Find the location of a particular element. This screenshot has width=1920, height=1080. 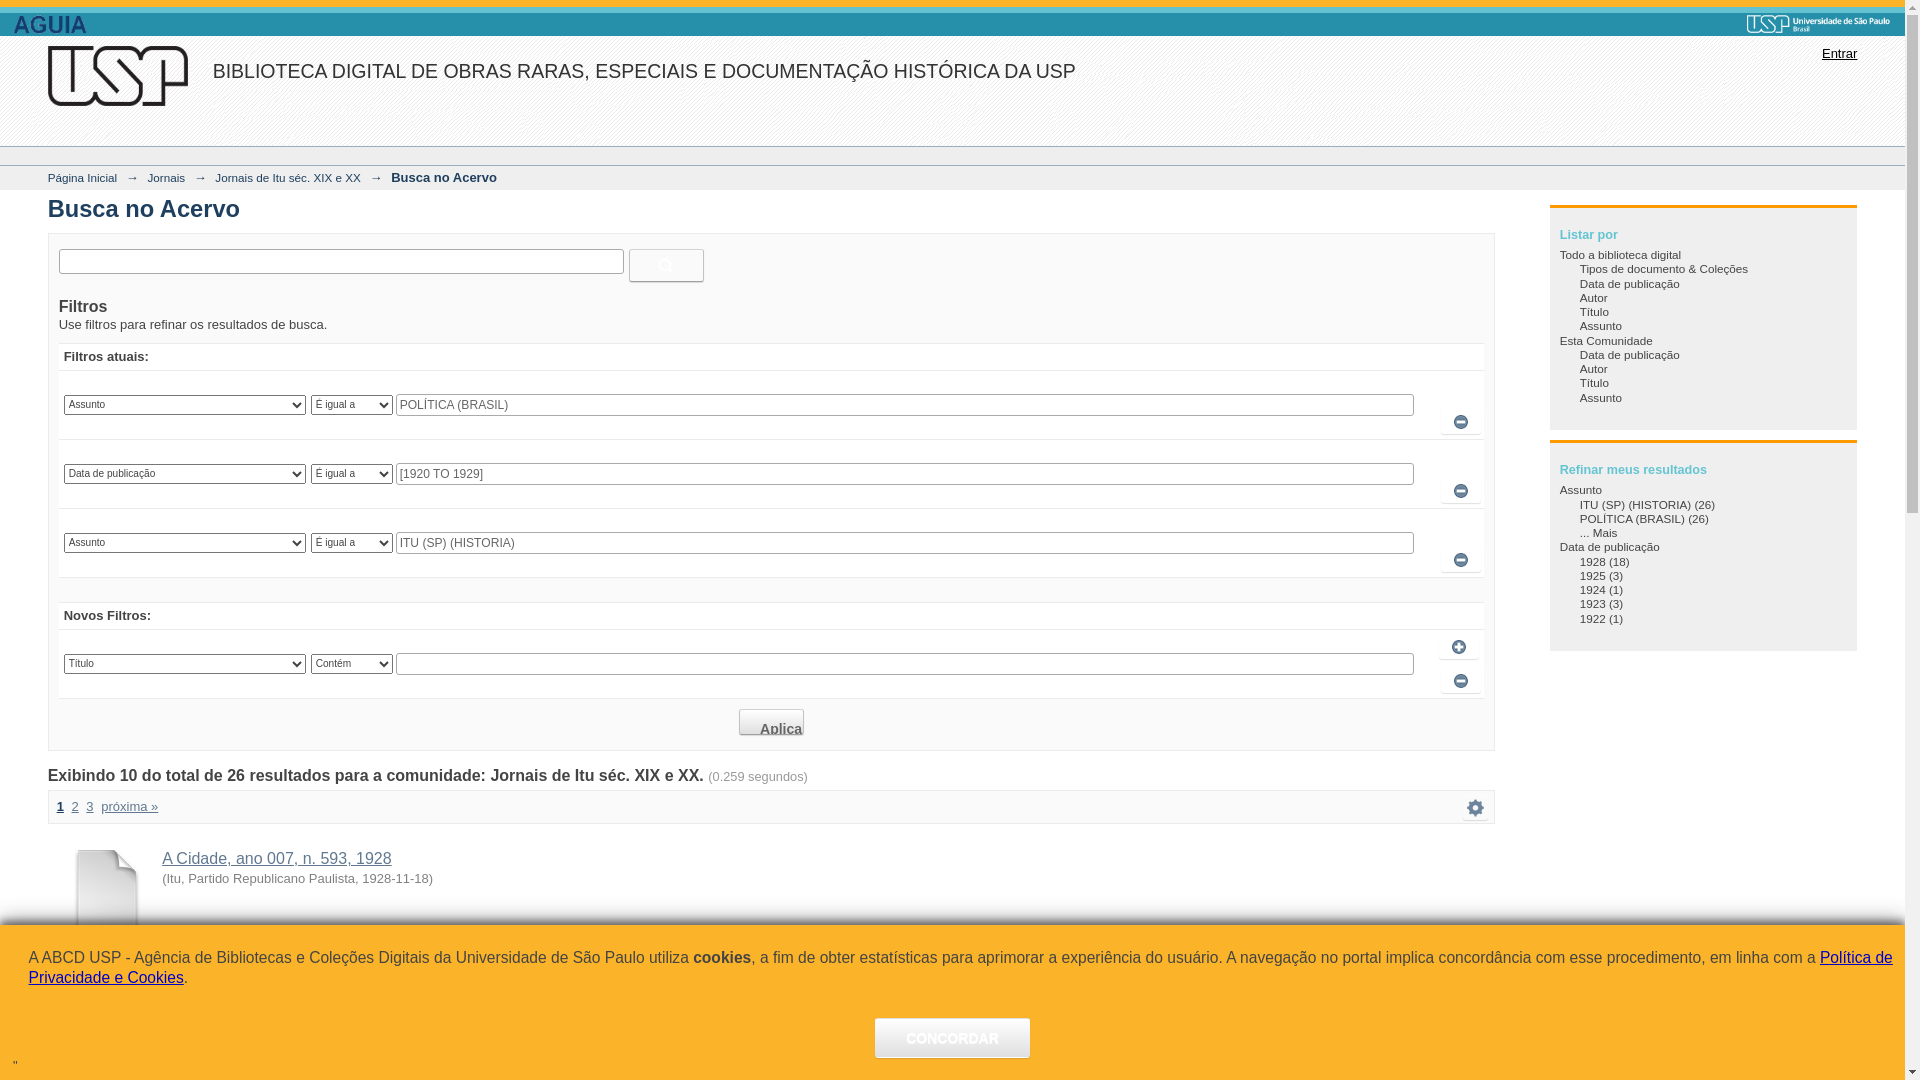

1925 (3) is located at coordinates (1602, 576).